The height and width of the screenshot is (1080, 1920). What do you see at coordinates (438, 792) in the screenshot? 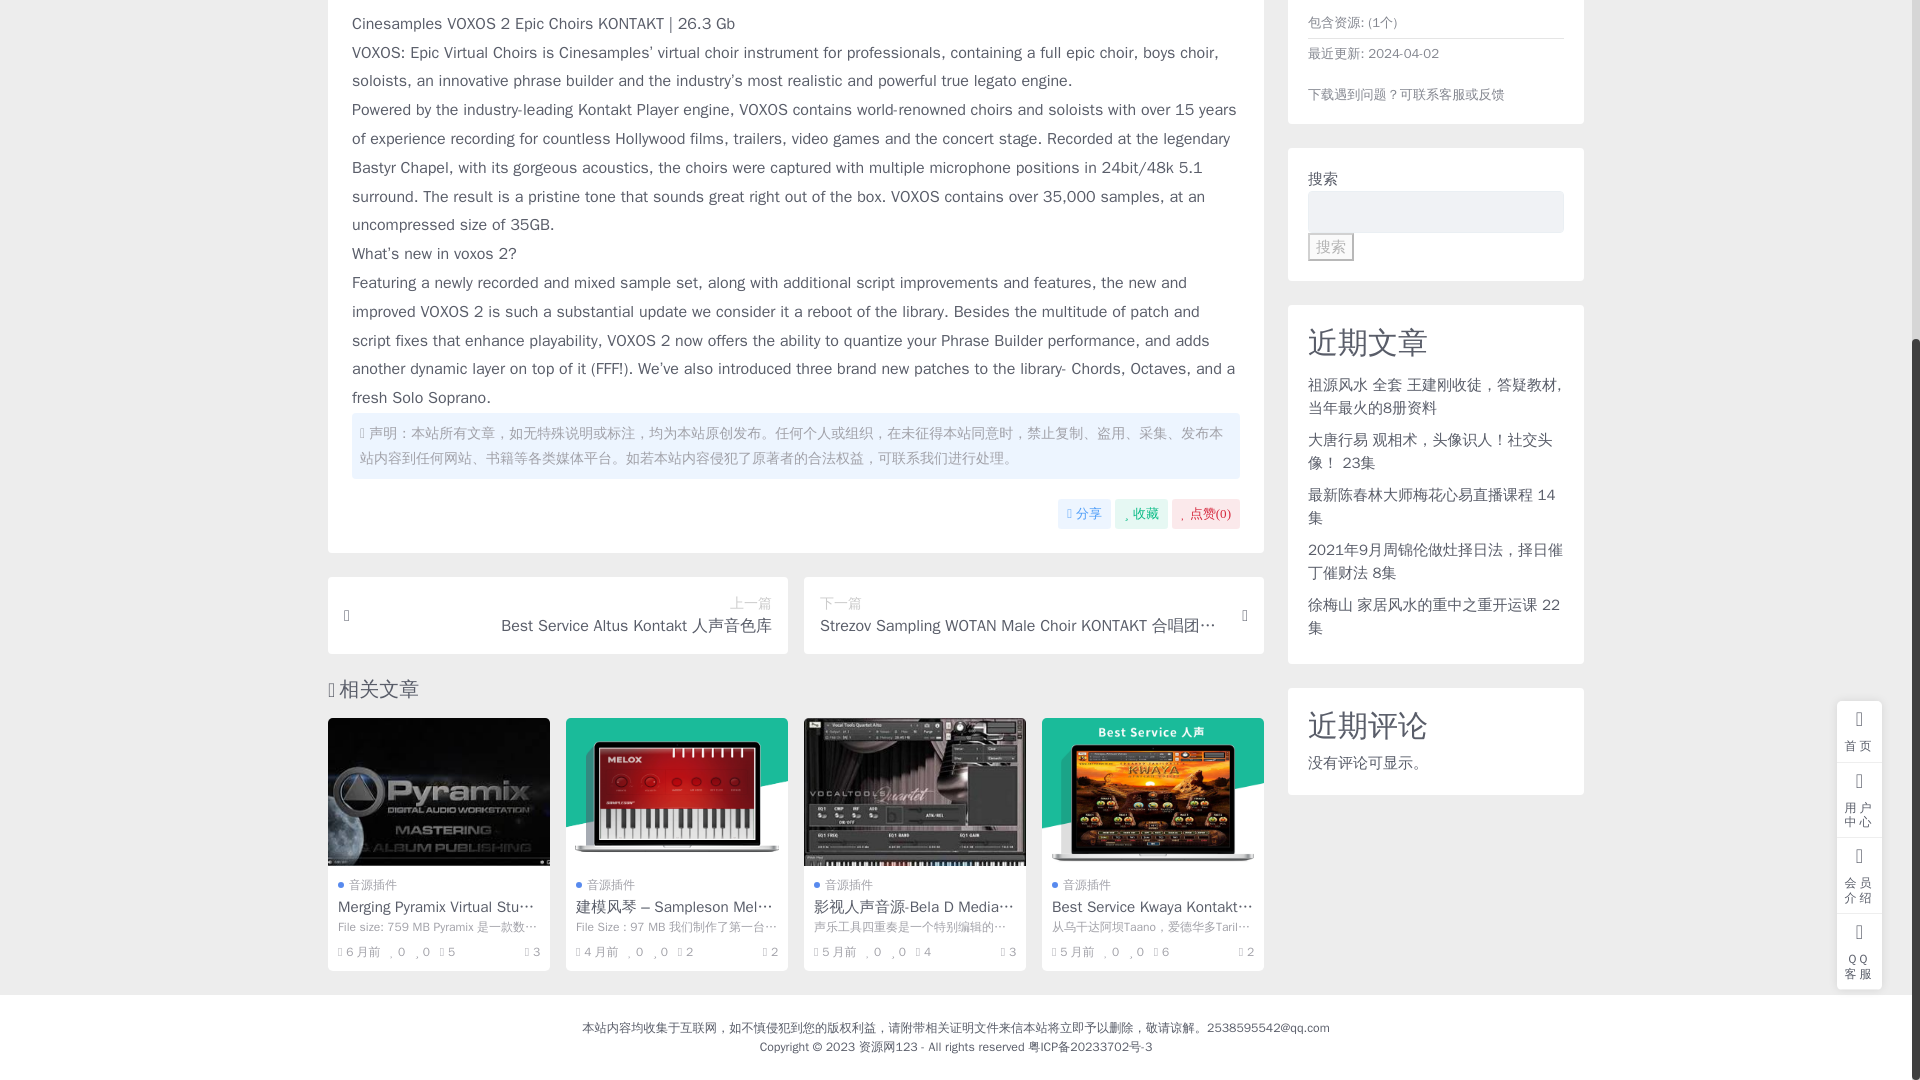
I see `Merging Pyramix Virtual Studio 14.0.2 WIN` at bounding box center [438, 792].